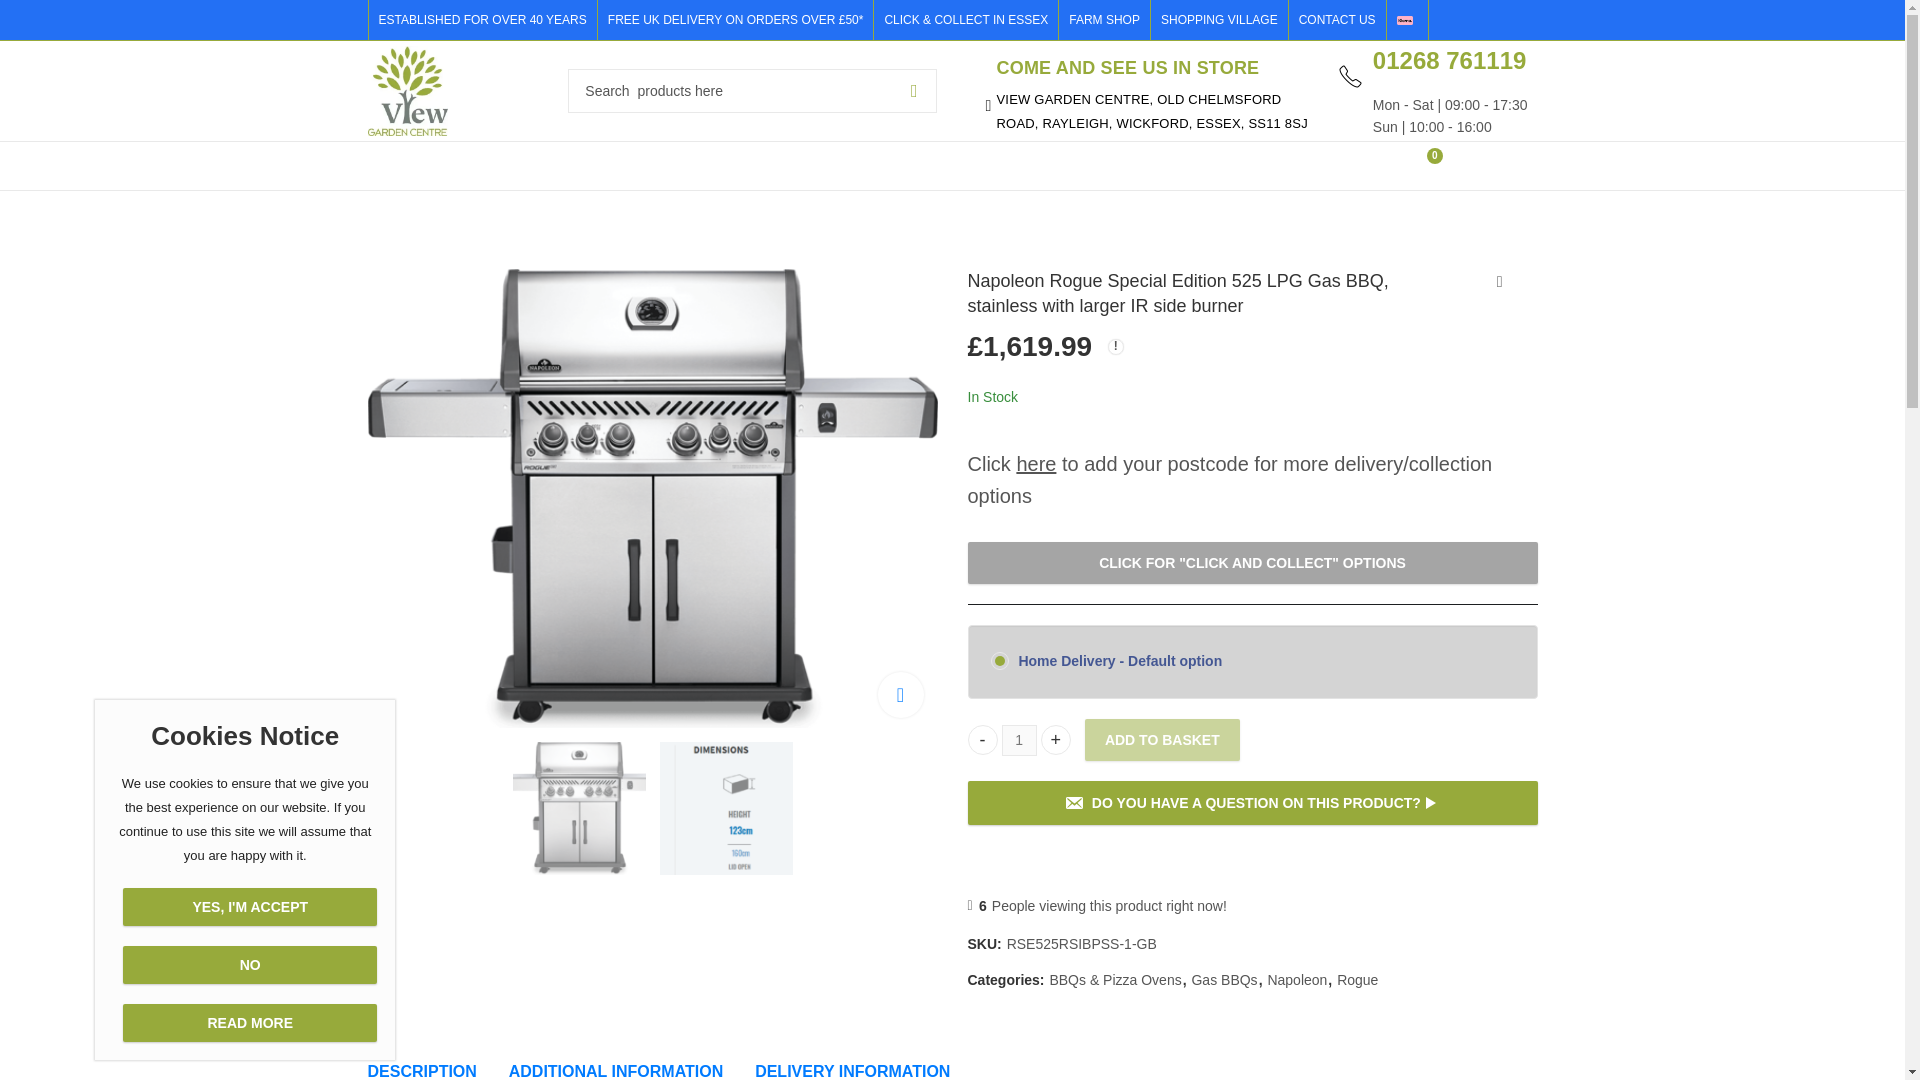  I want to click on ESTABLISHED FOR OVER 40 YEARS, so click(486, 20).